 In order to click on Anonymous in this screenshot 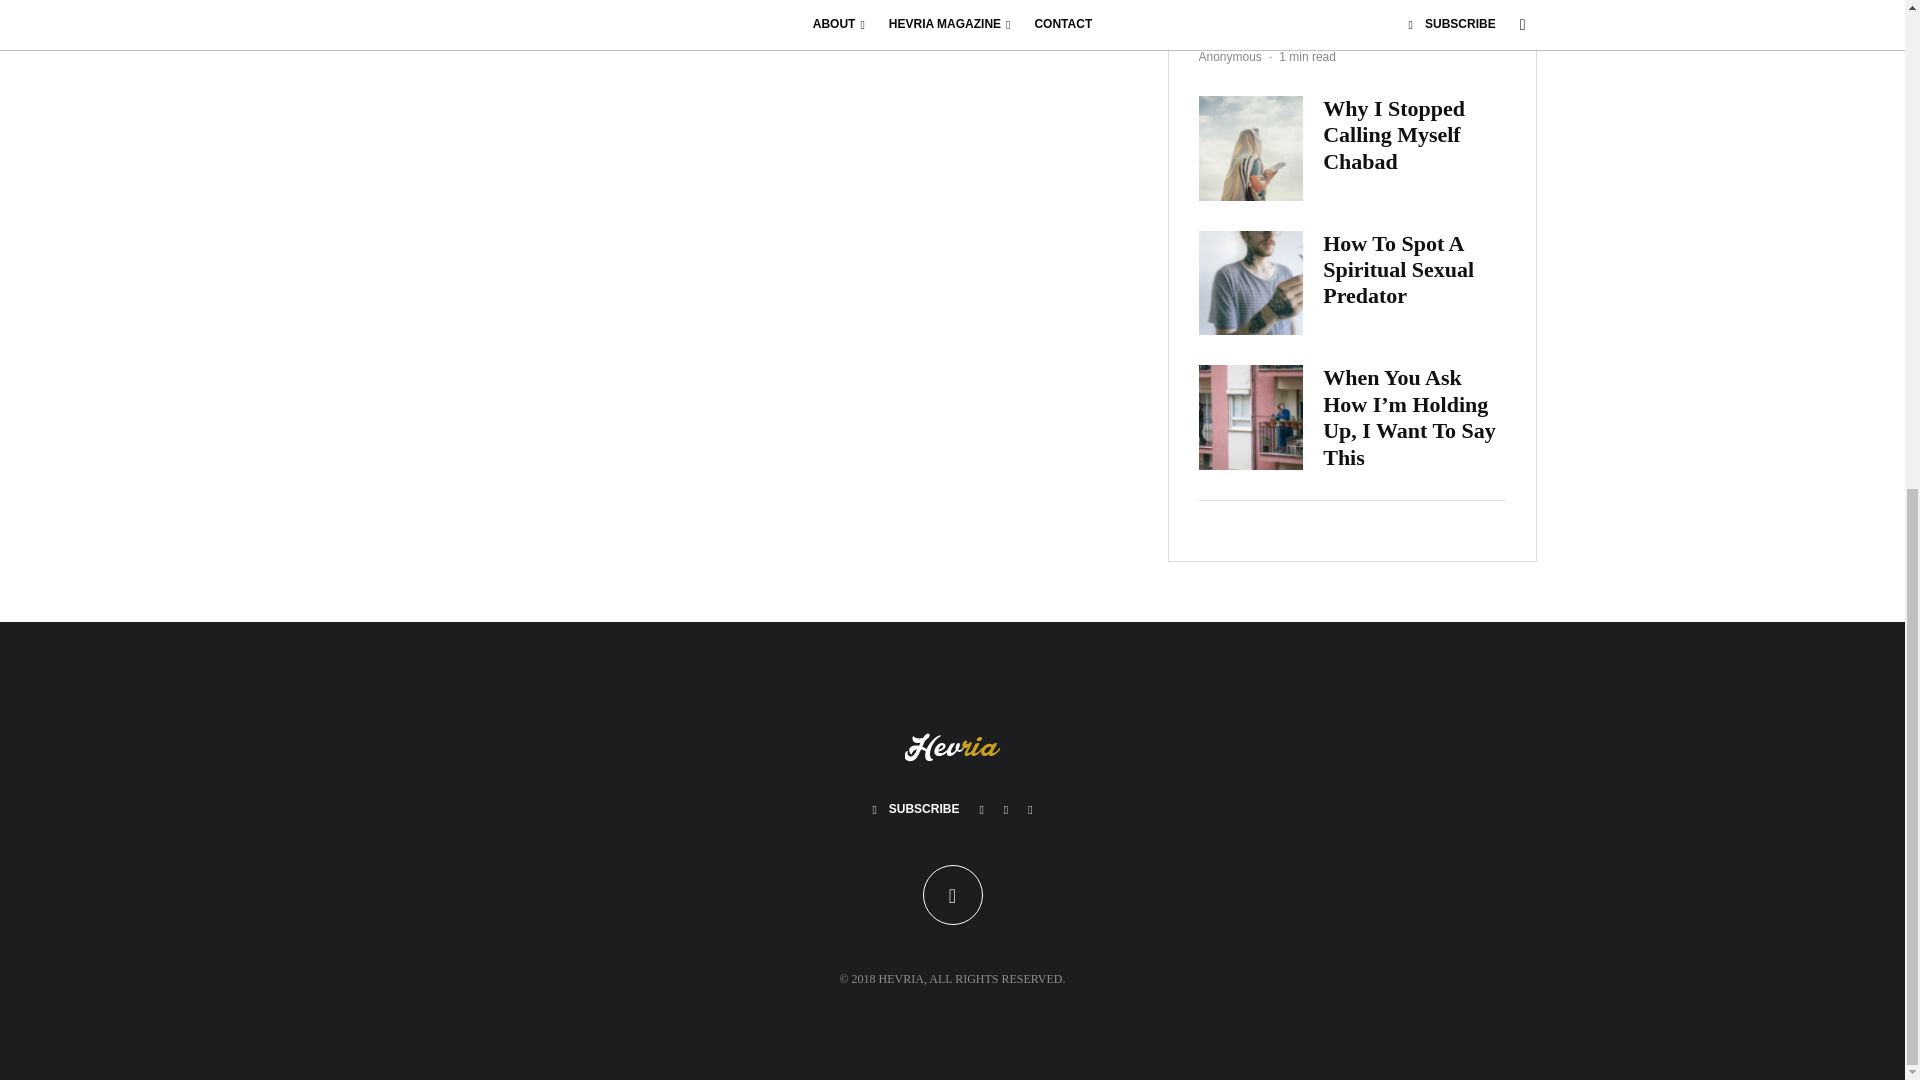, I will do `click(1230, 56)`.